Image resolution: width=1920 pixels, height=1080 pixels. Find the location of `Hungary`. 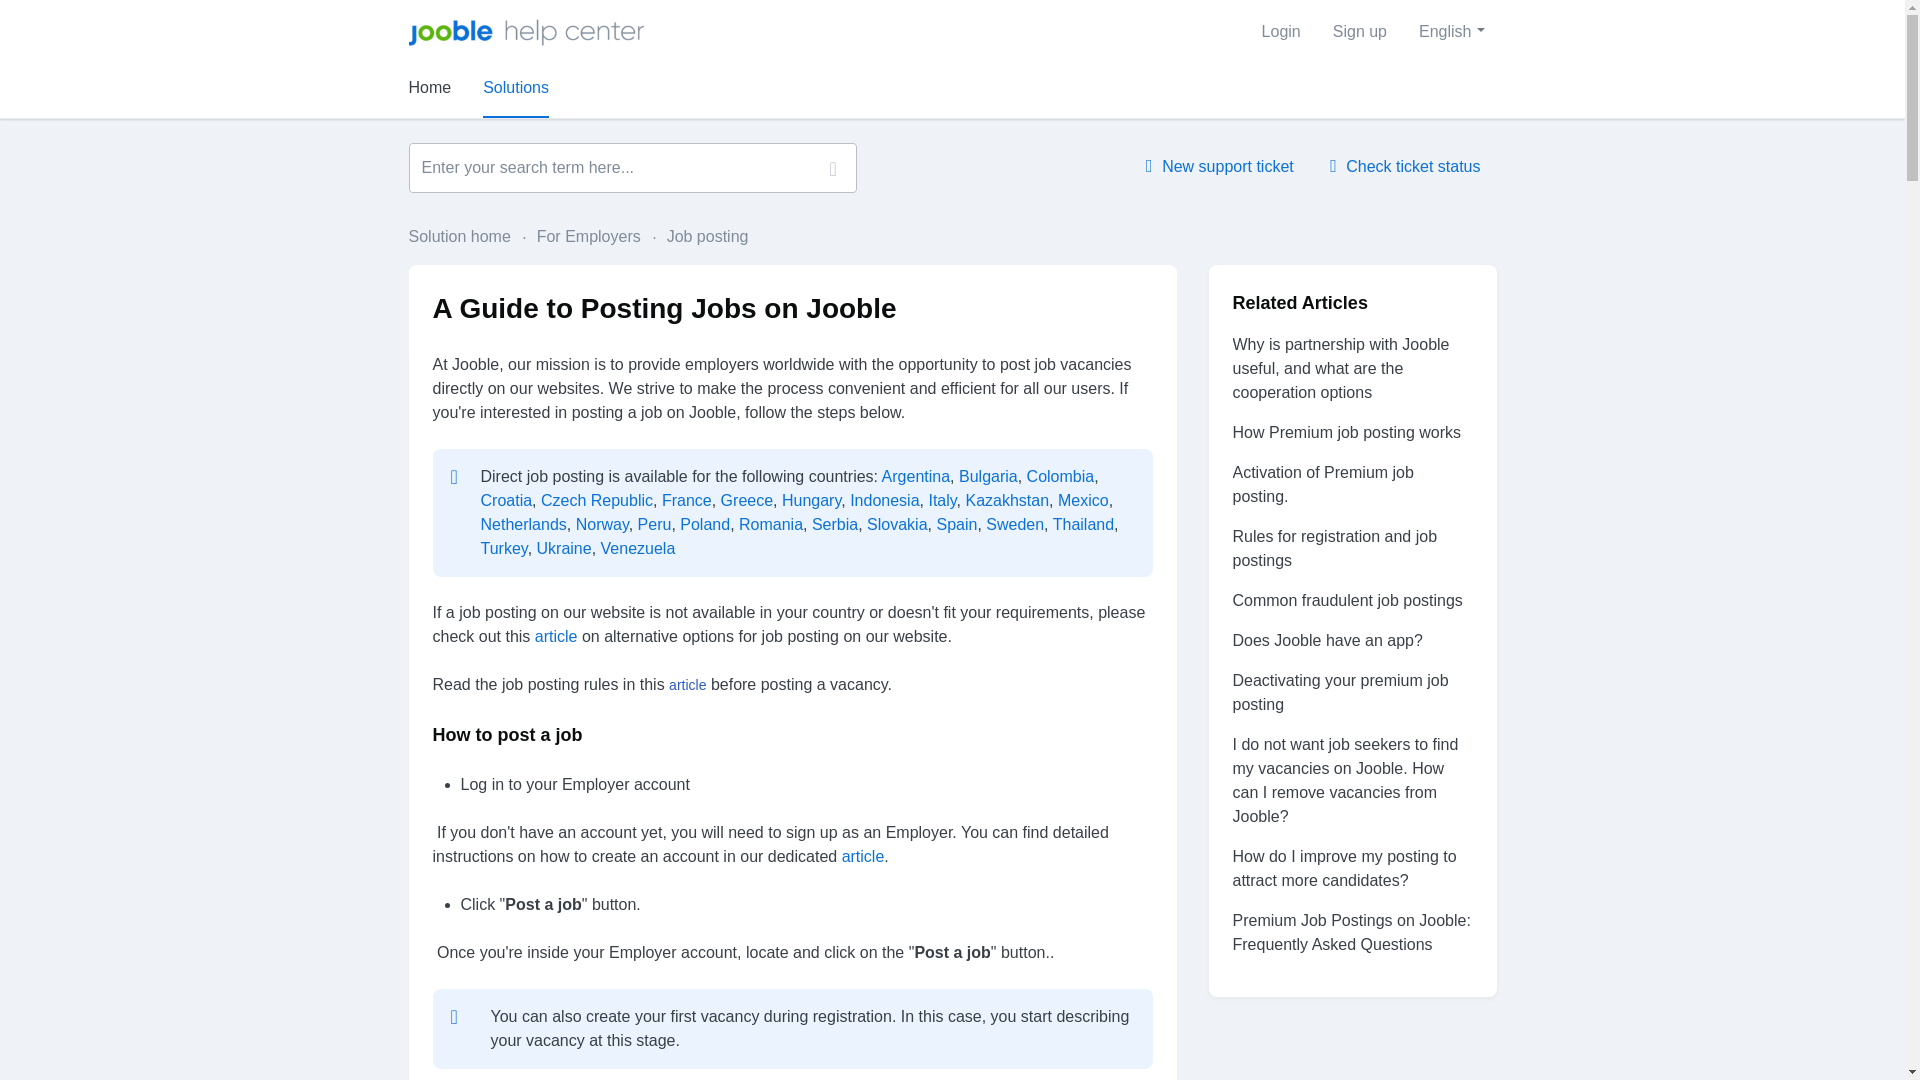

Hungary is located at coordinates (810, 500).